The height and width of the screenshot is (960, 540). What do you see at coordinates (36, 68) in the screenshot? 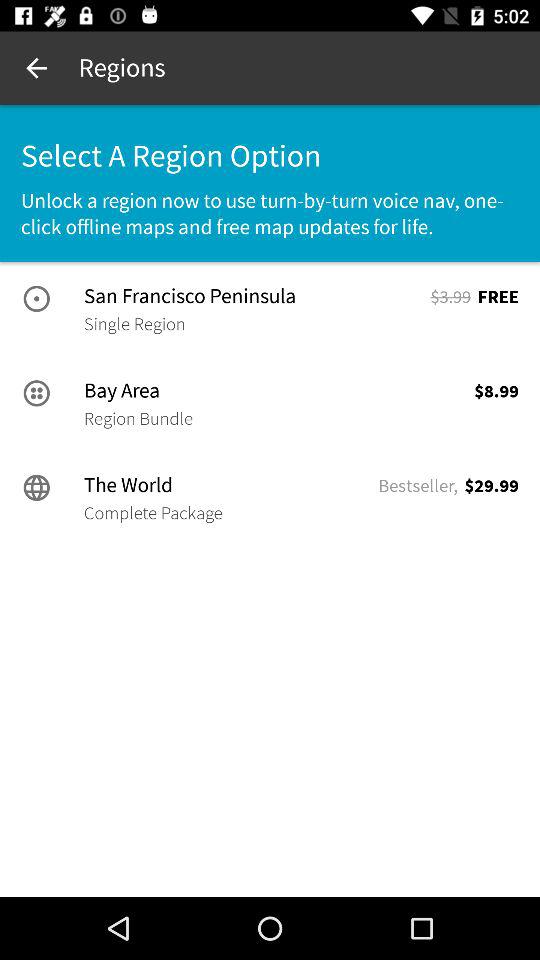
I see `open the icon next to regions item` at bounding box center [36, 68].